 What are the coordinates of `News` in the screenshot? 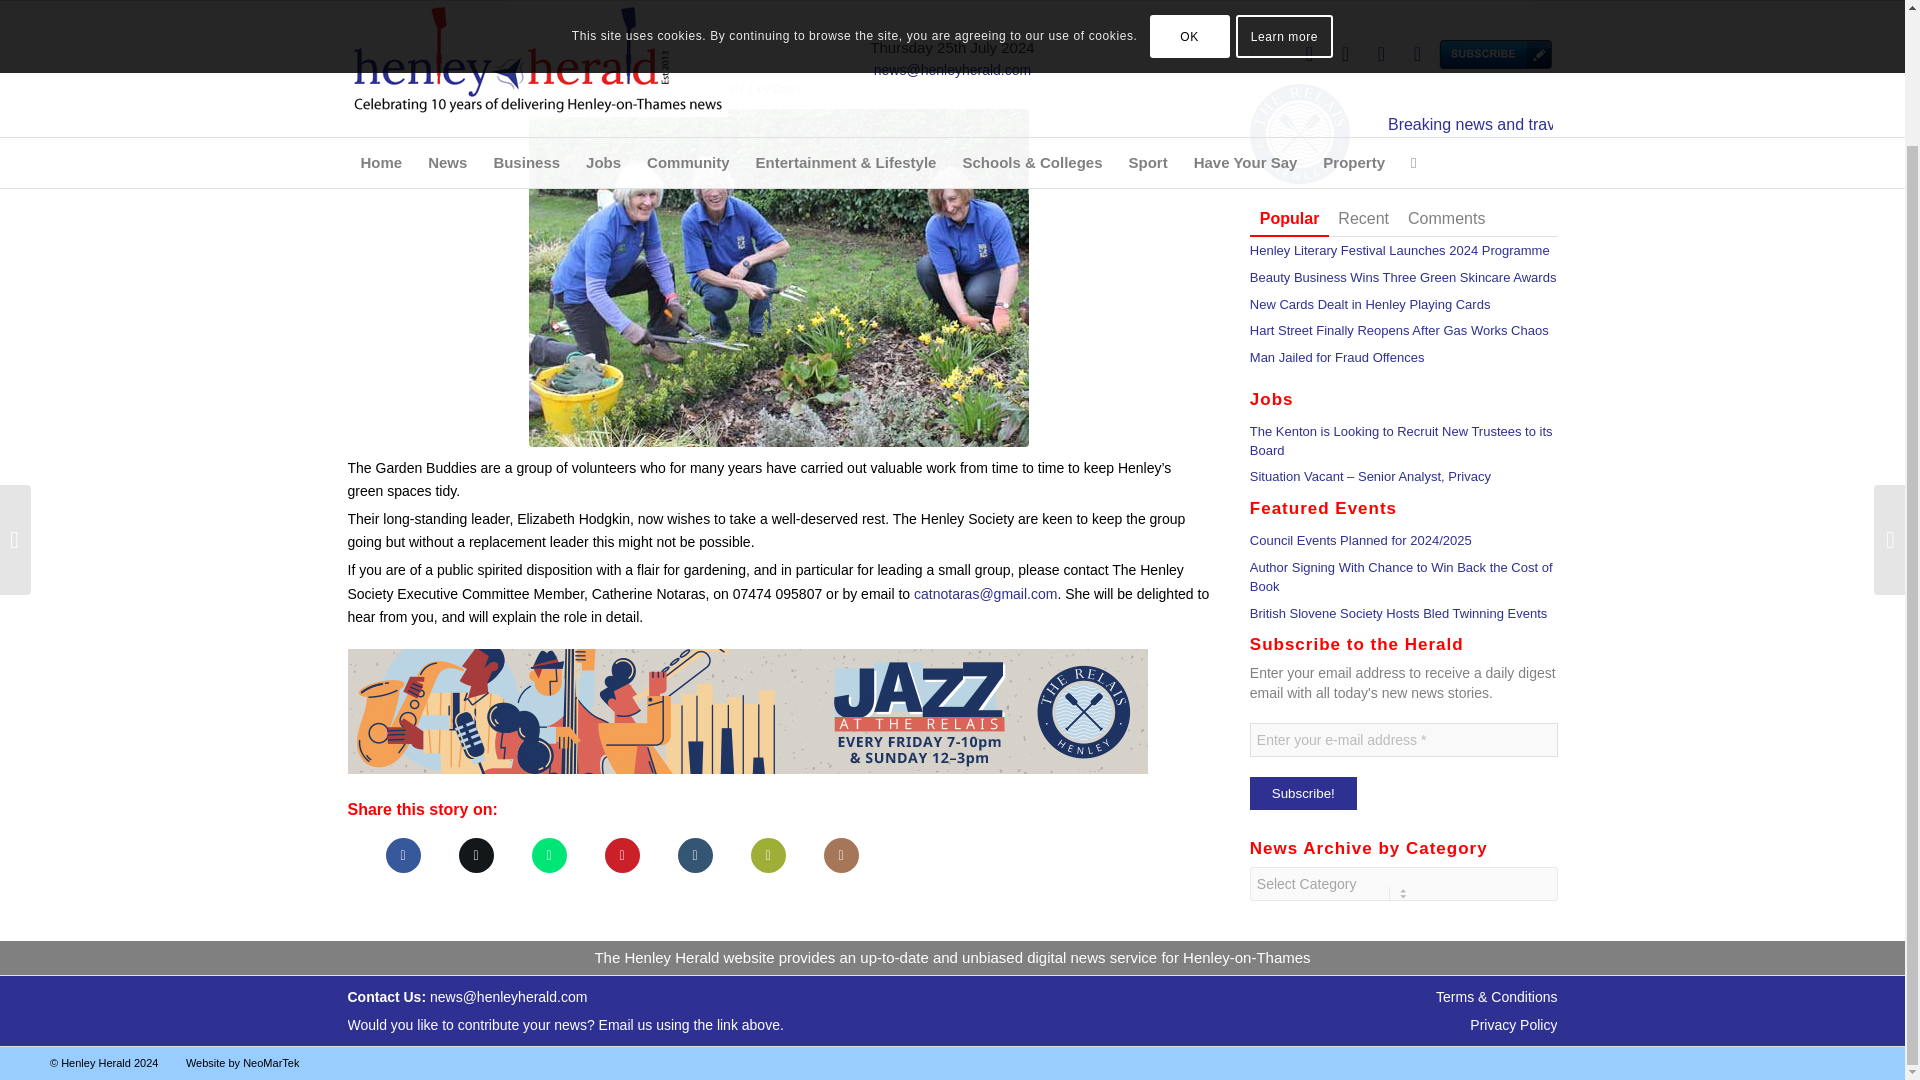 It's located at (447, 16).